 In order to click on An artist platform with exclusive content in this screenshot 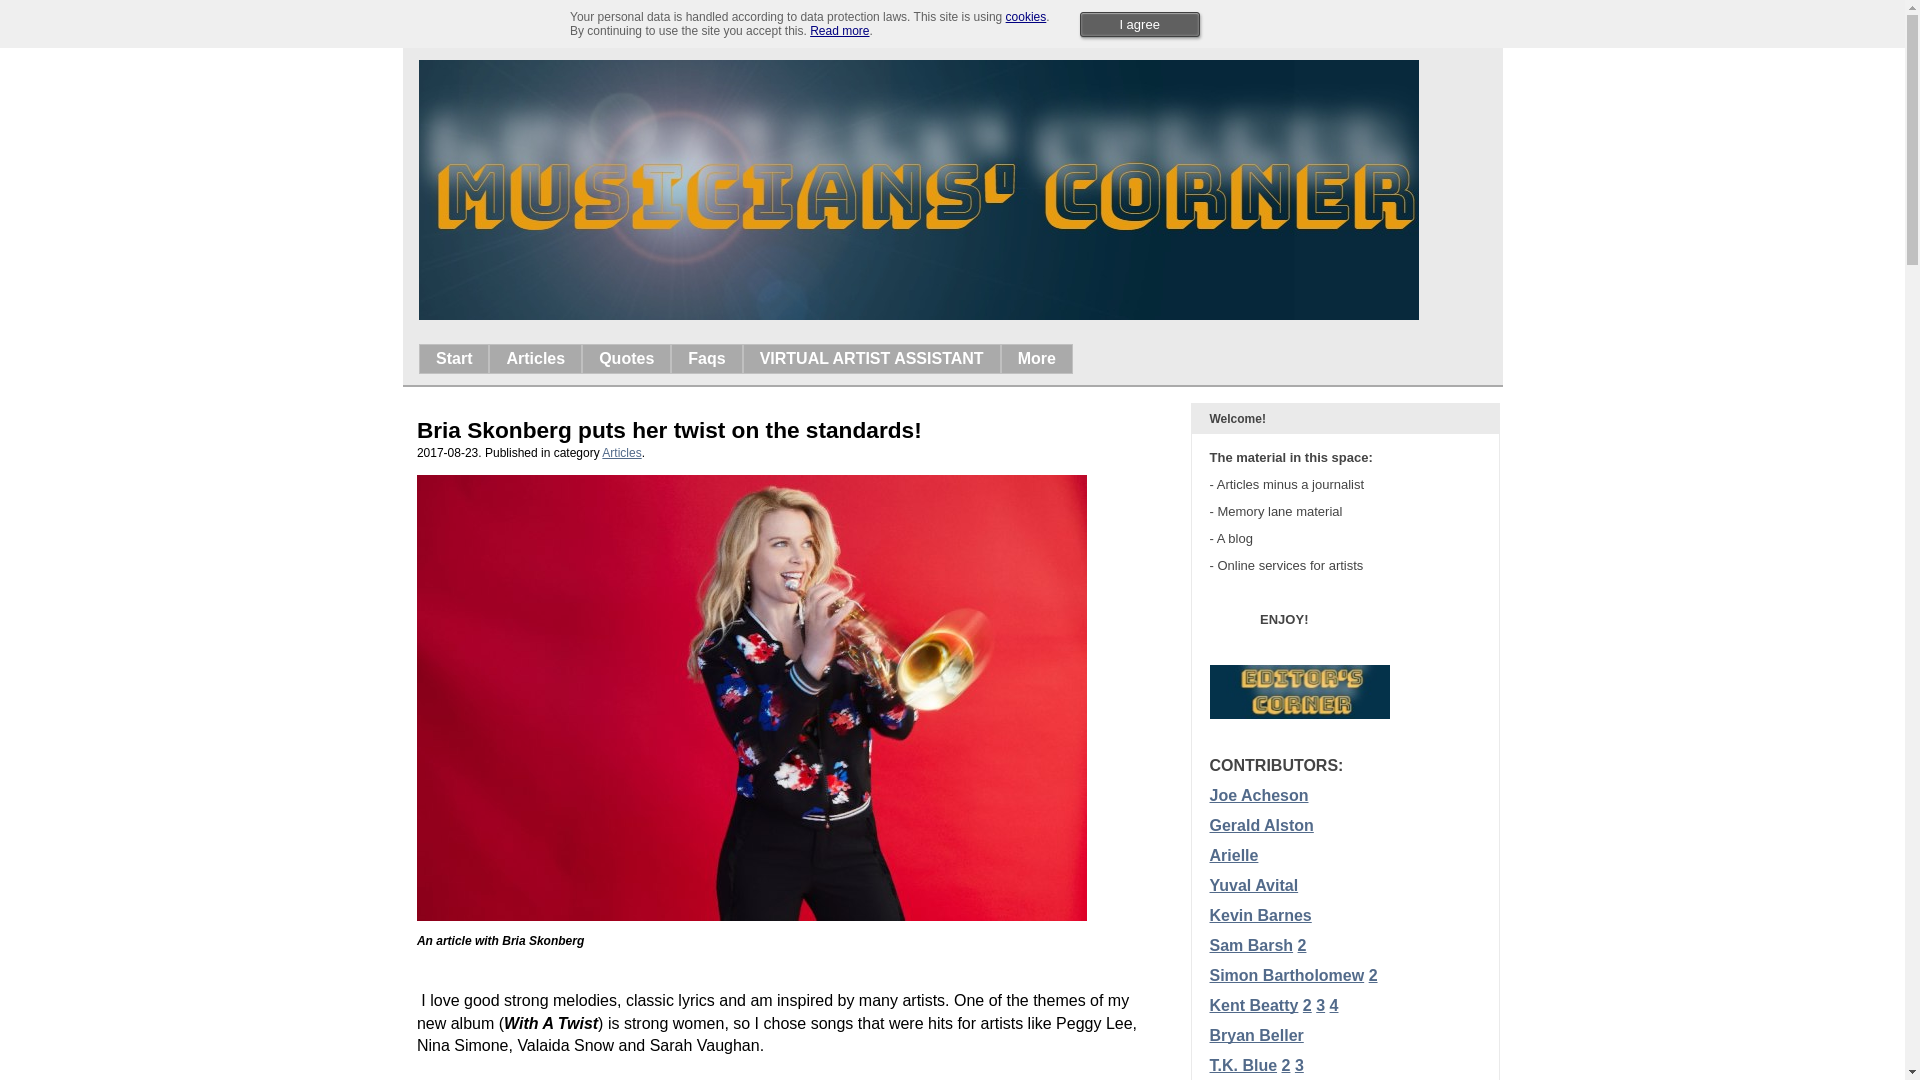, I will do `click(650, 24)`.